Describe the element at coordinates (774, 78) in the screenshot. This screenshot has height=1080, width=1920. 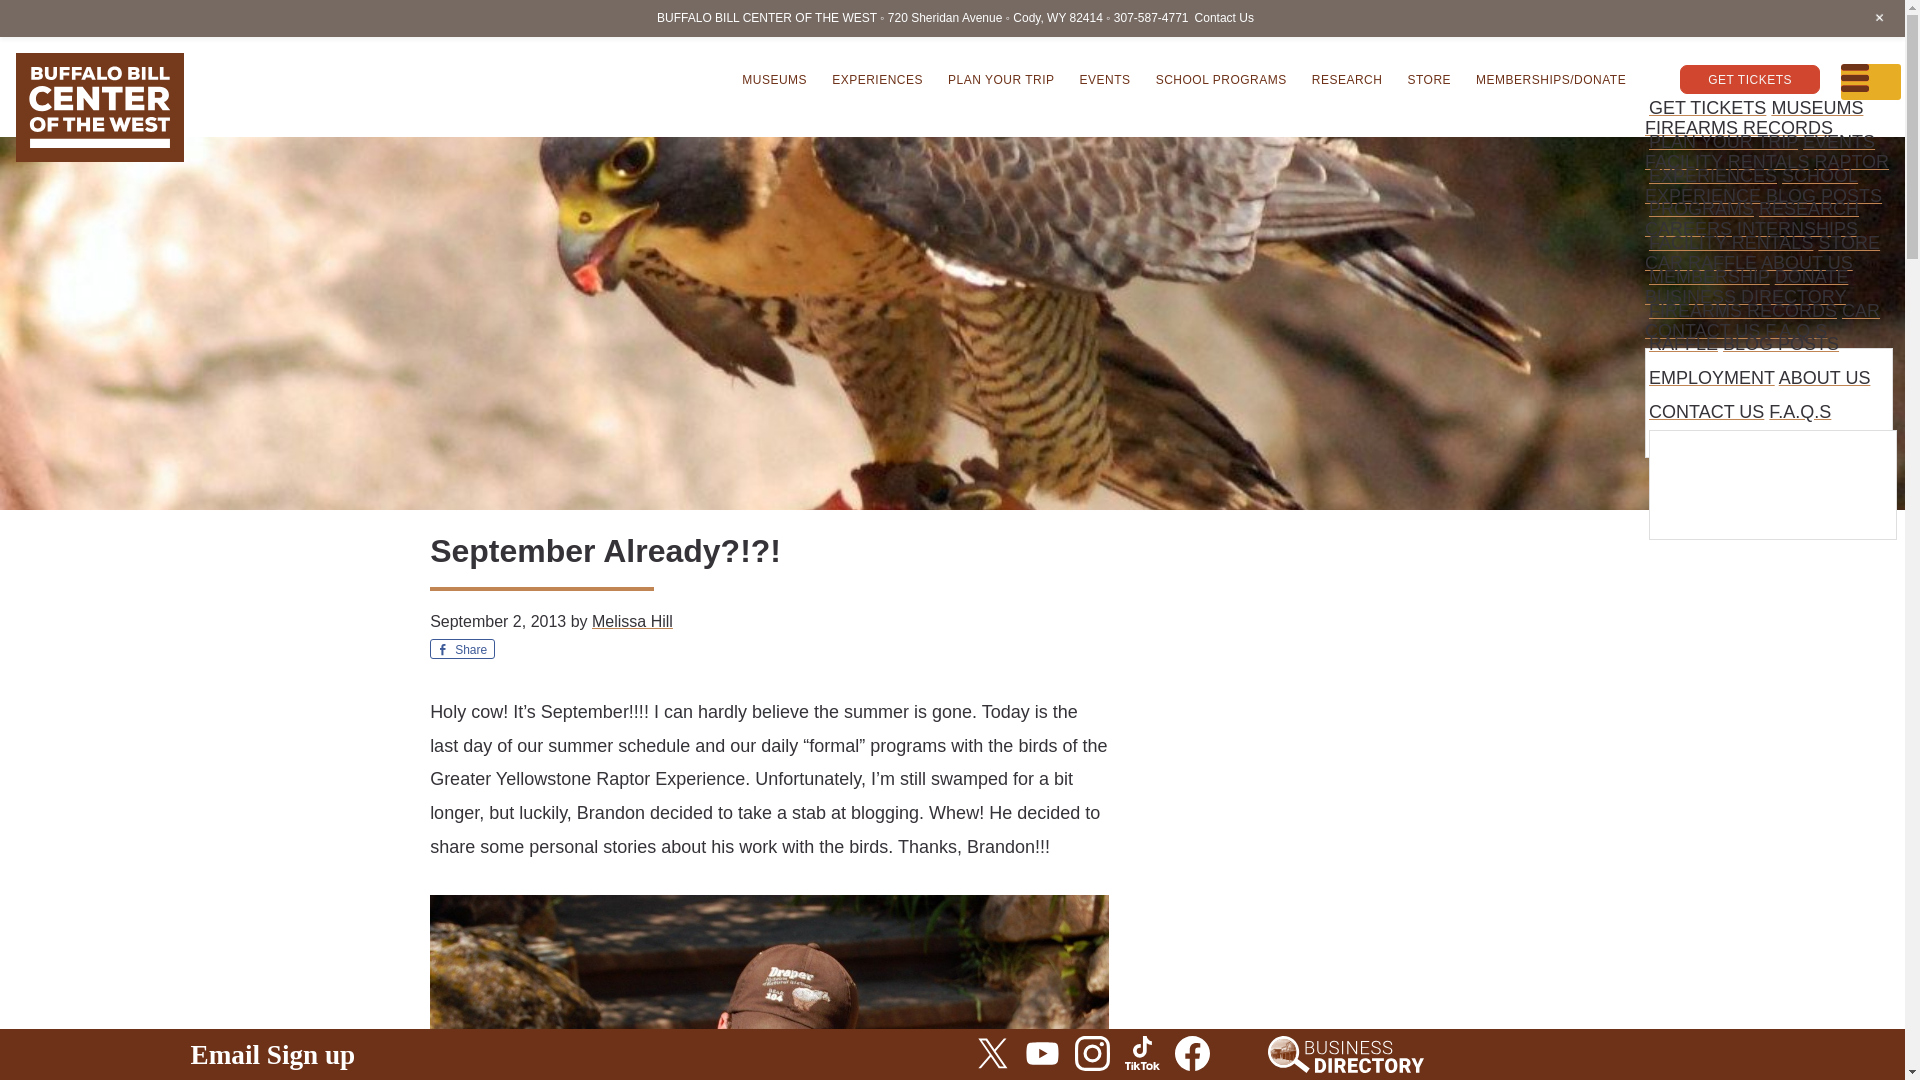
I see `MUSEUMS` at that location.